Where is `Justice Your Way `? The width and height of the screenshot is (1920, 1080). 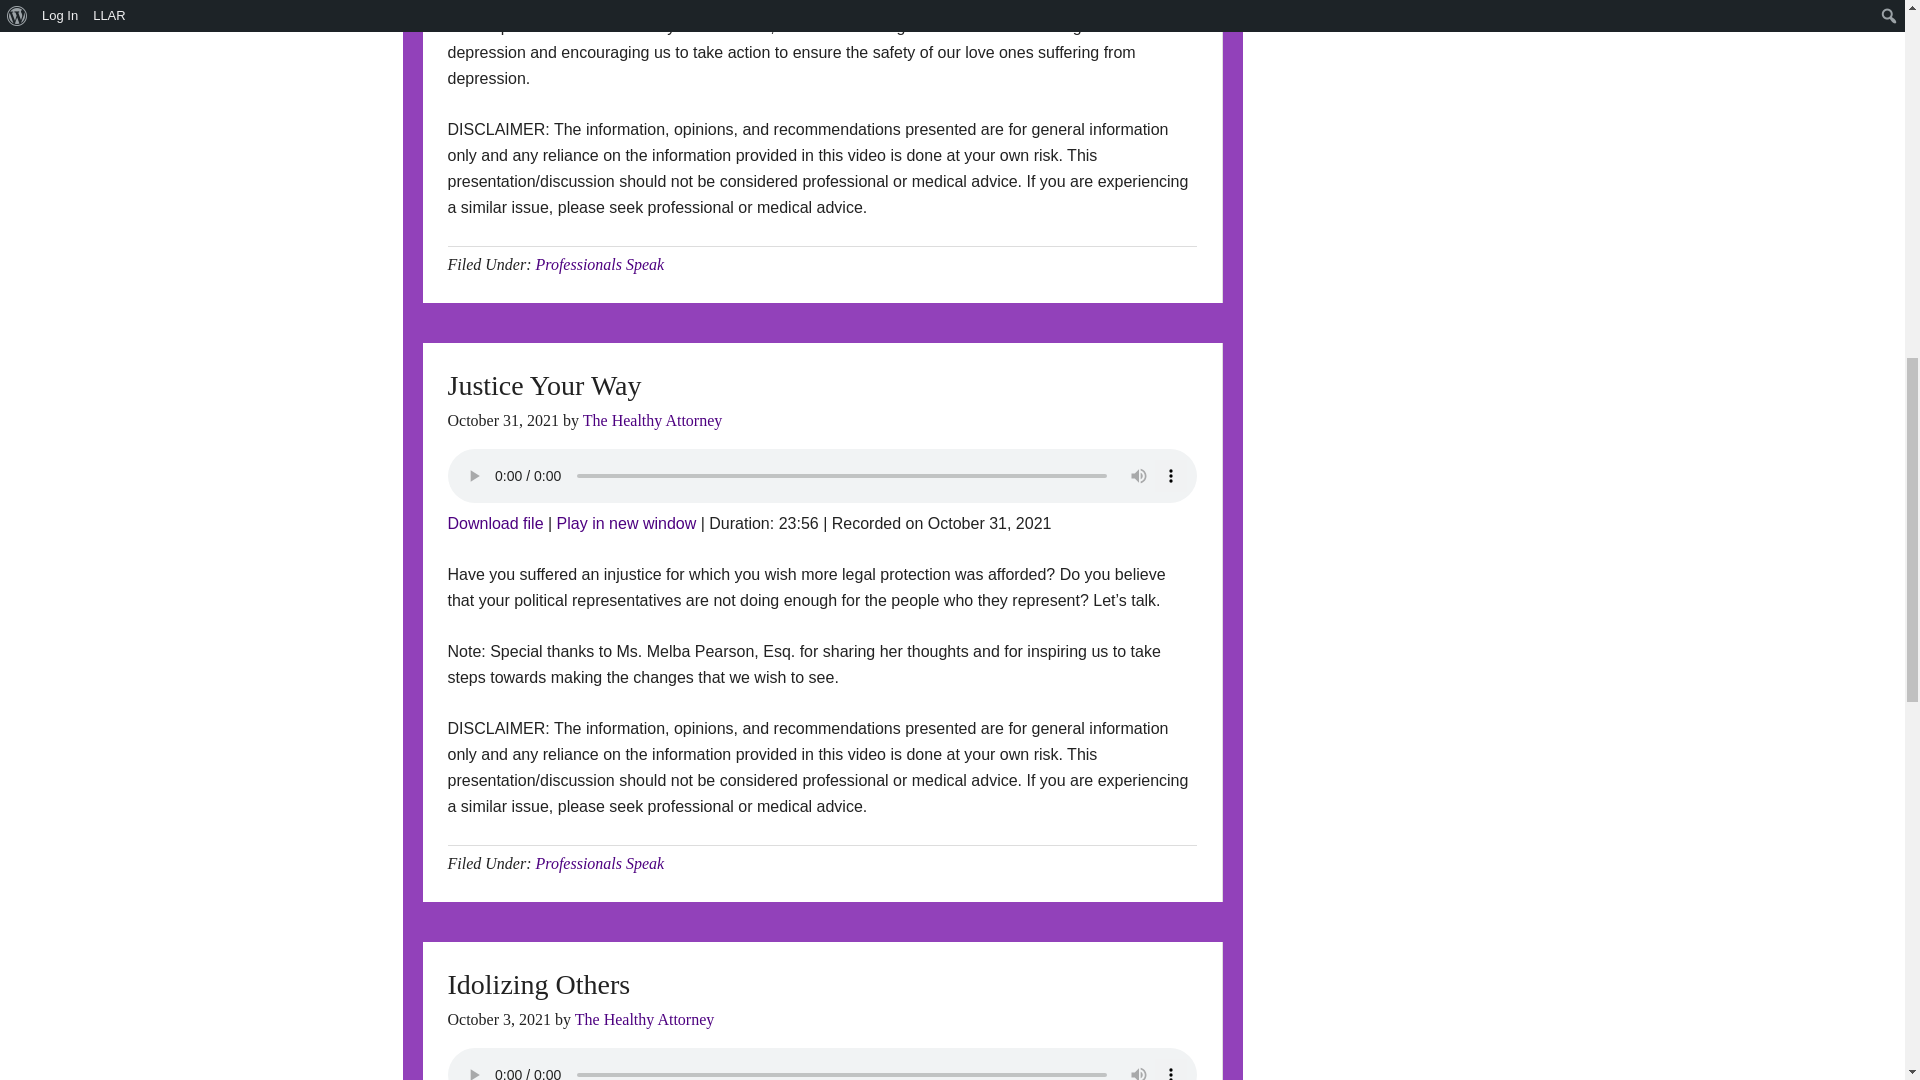 Justice Your Way  is located at coordinates (626, 524).